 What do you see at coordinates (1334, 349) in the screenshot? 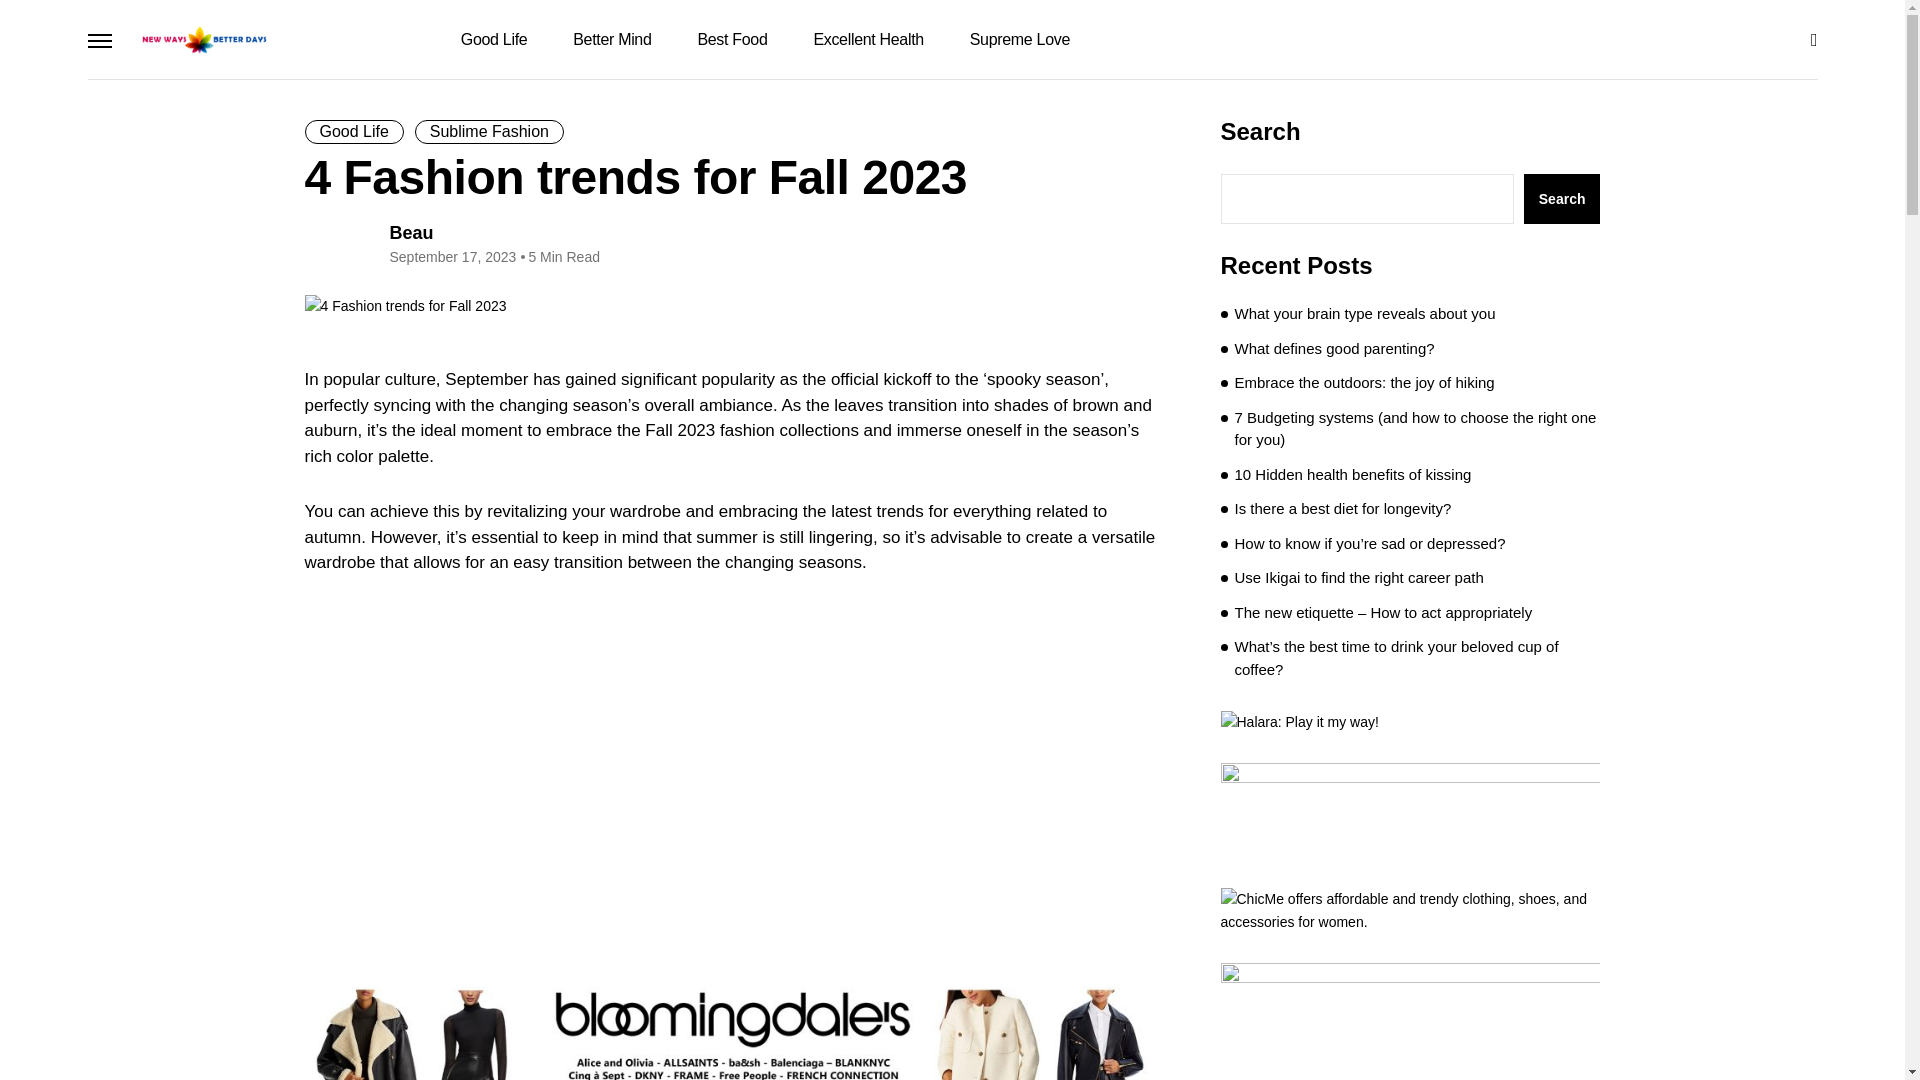
I see `What defines good parenting?` at bounding box center [1334, 349].